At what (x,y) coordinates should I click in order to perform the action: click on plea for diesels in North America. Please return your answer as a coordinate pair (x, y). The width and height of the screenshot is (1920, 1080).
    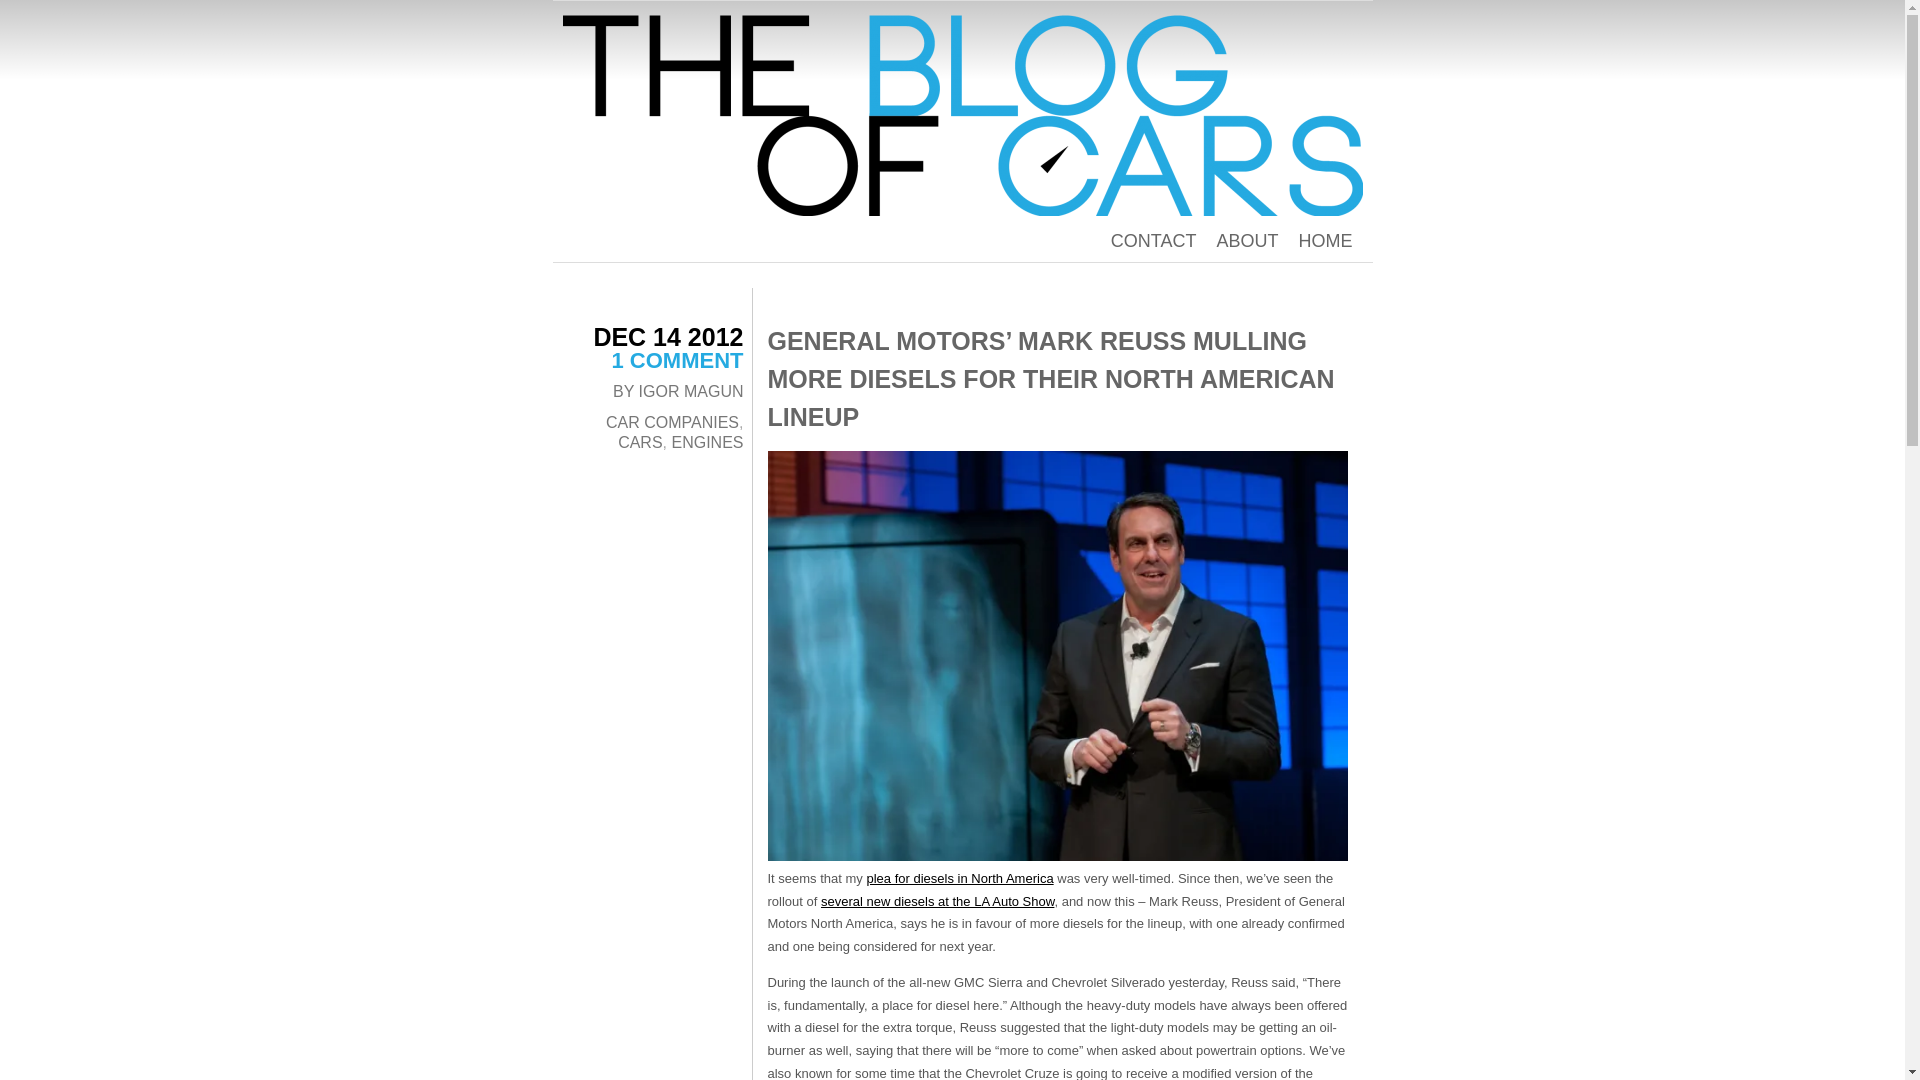
    Looking at the image, I should click on (958, 878).